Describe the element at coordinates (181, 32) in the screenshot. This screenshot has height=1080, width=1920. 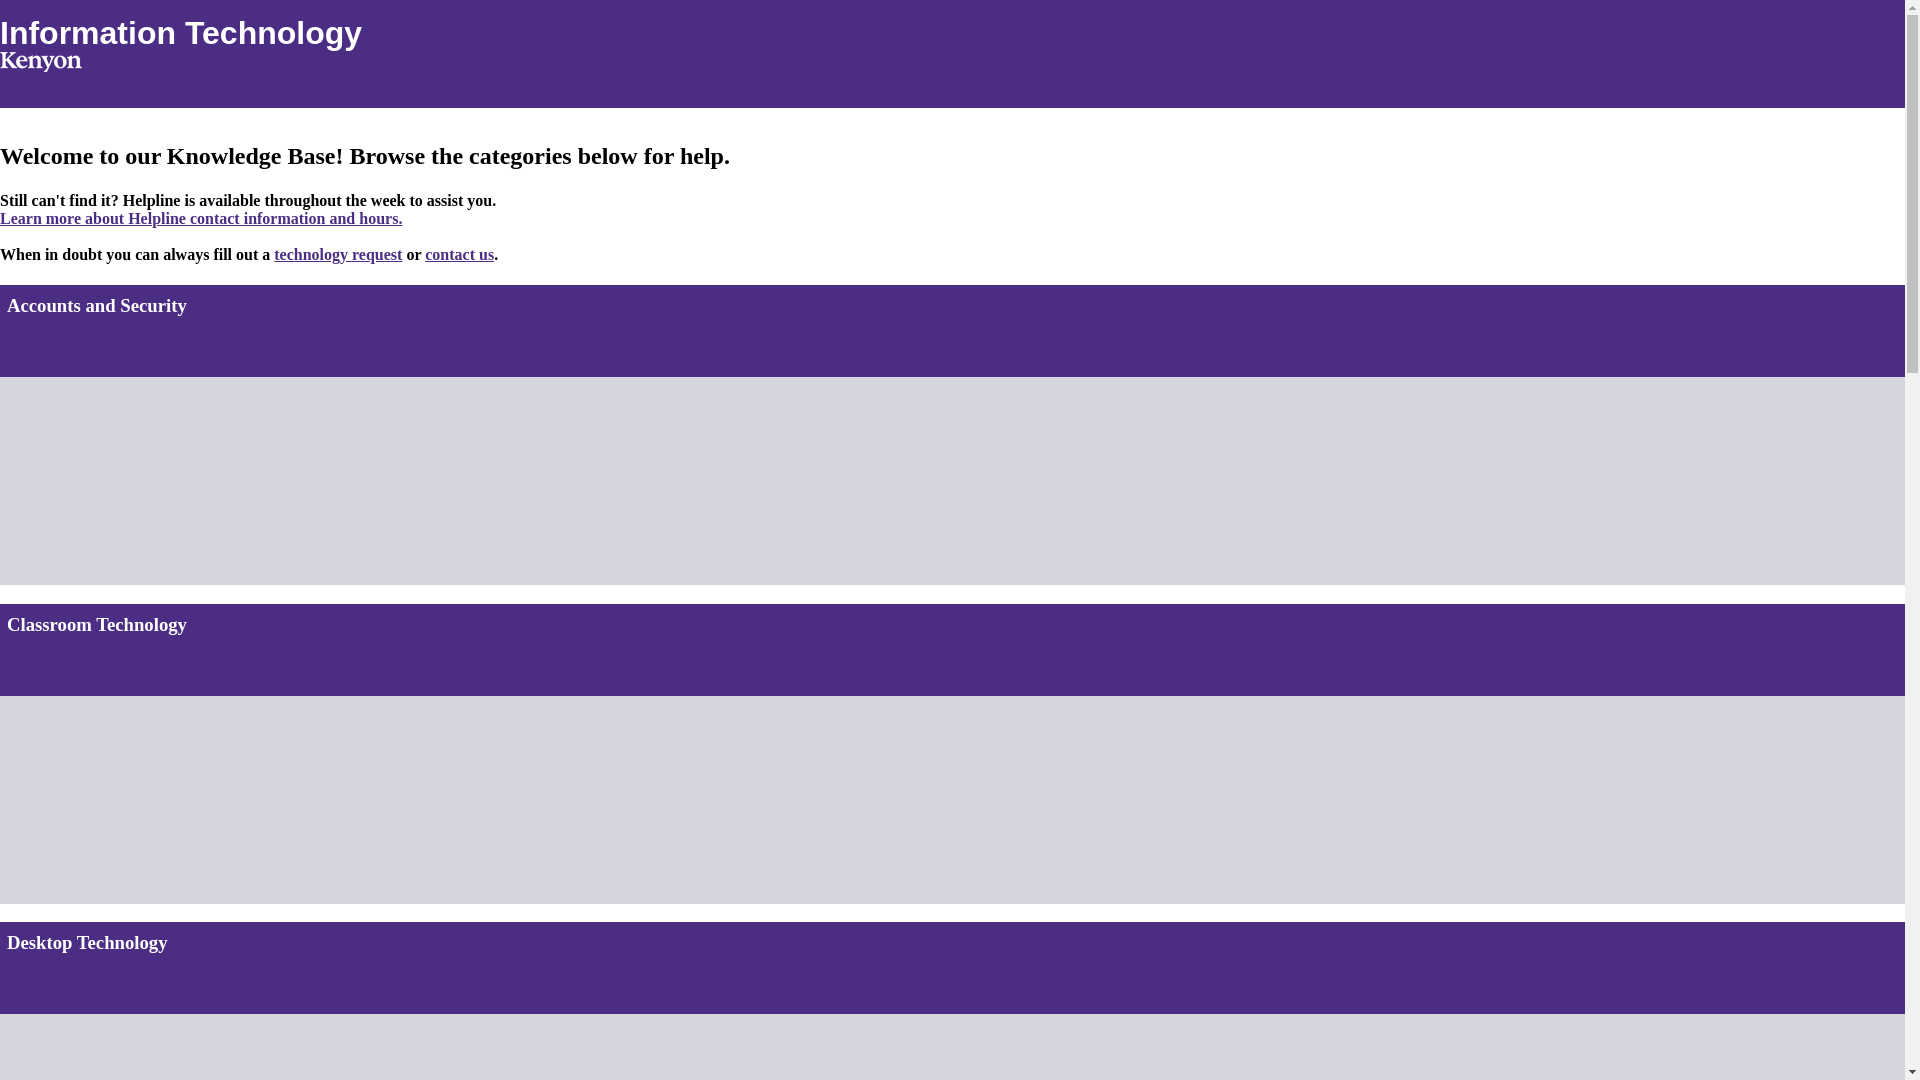
I see `Information Technology` at that location.